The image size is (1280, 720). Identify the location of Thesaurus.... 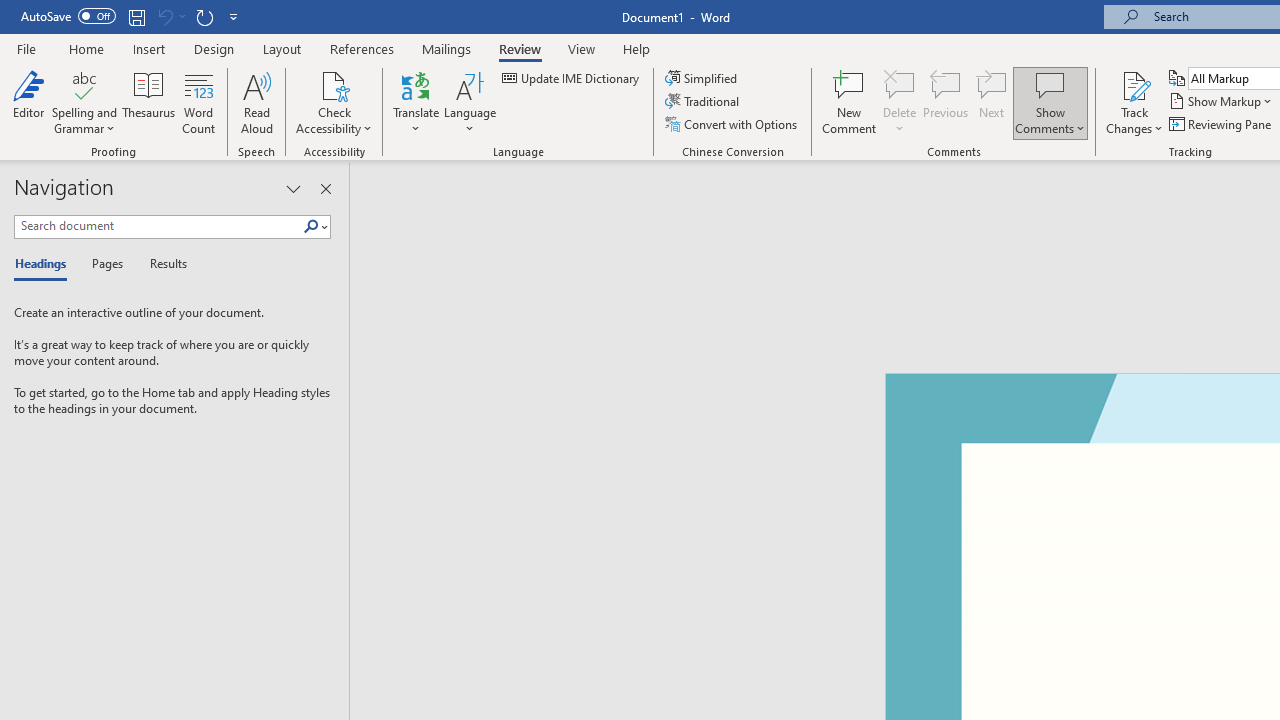
(148, 102).